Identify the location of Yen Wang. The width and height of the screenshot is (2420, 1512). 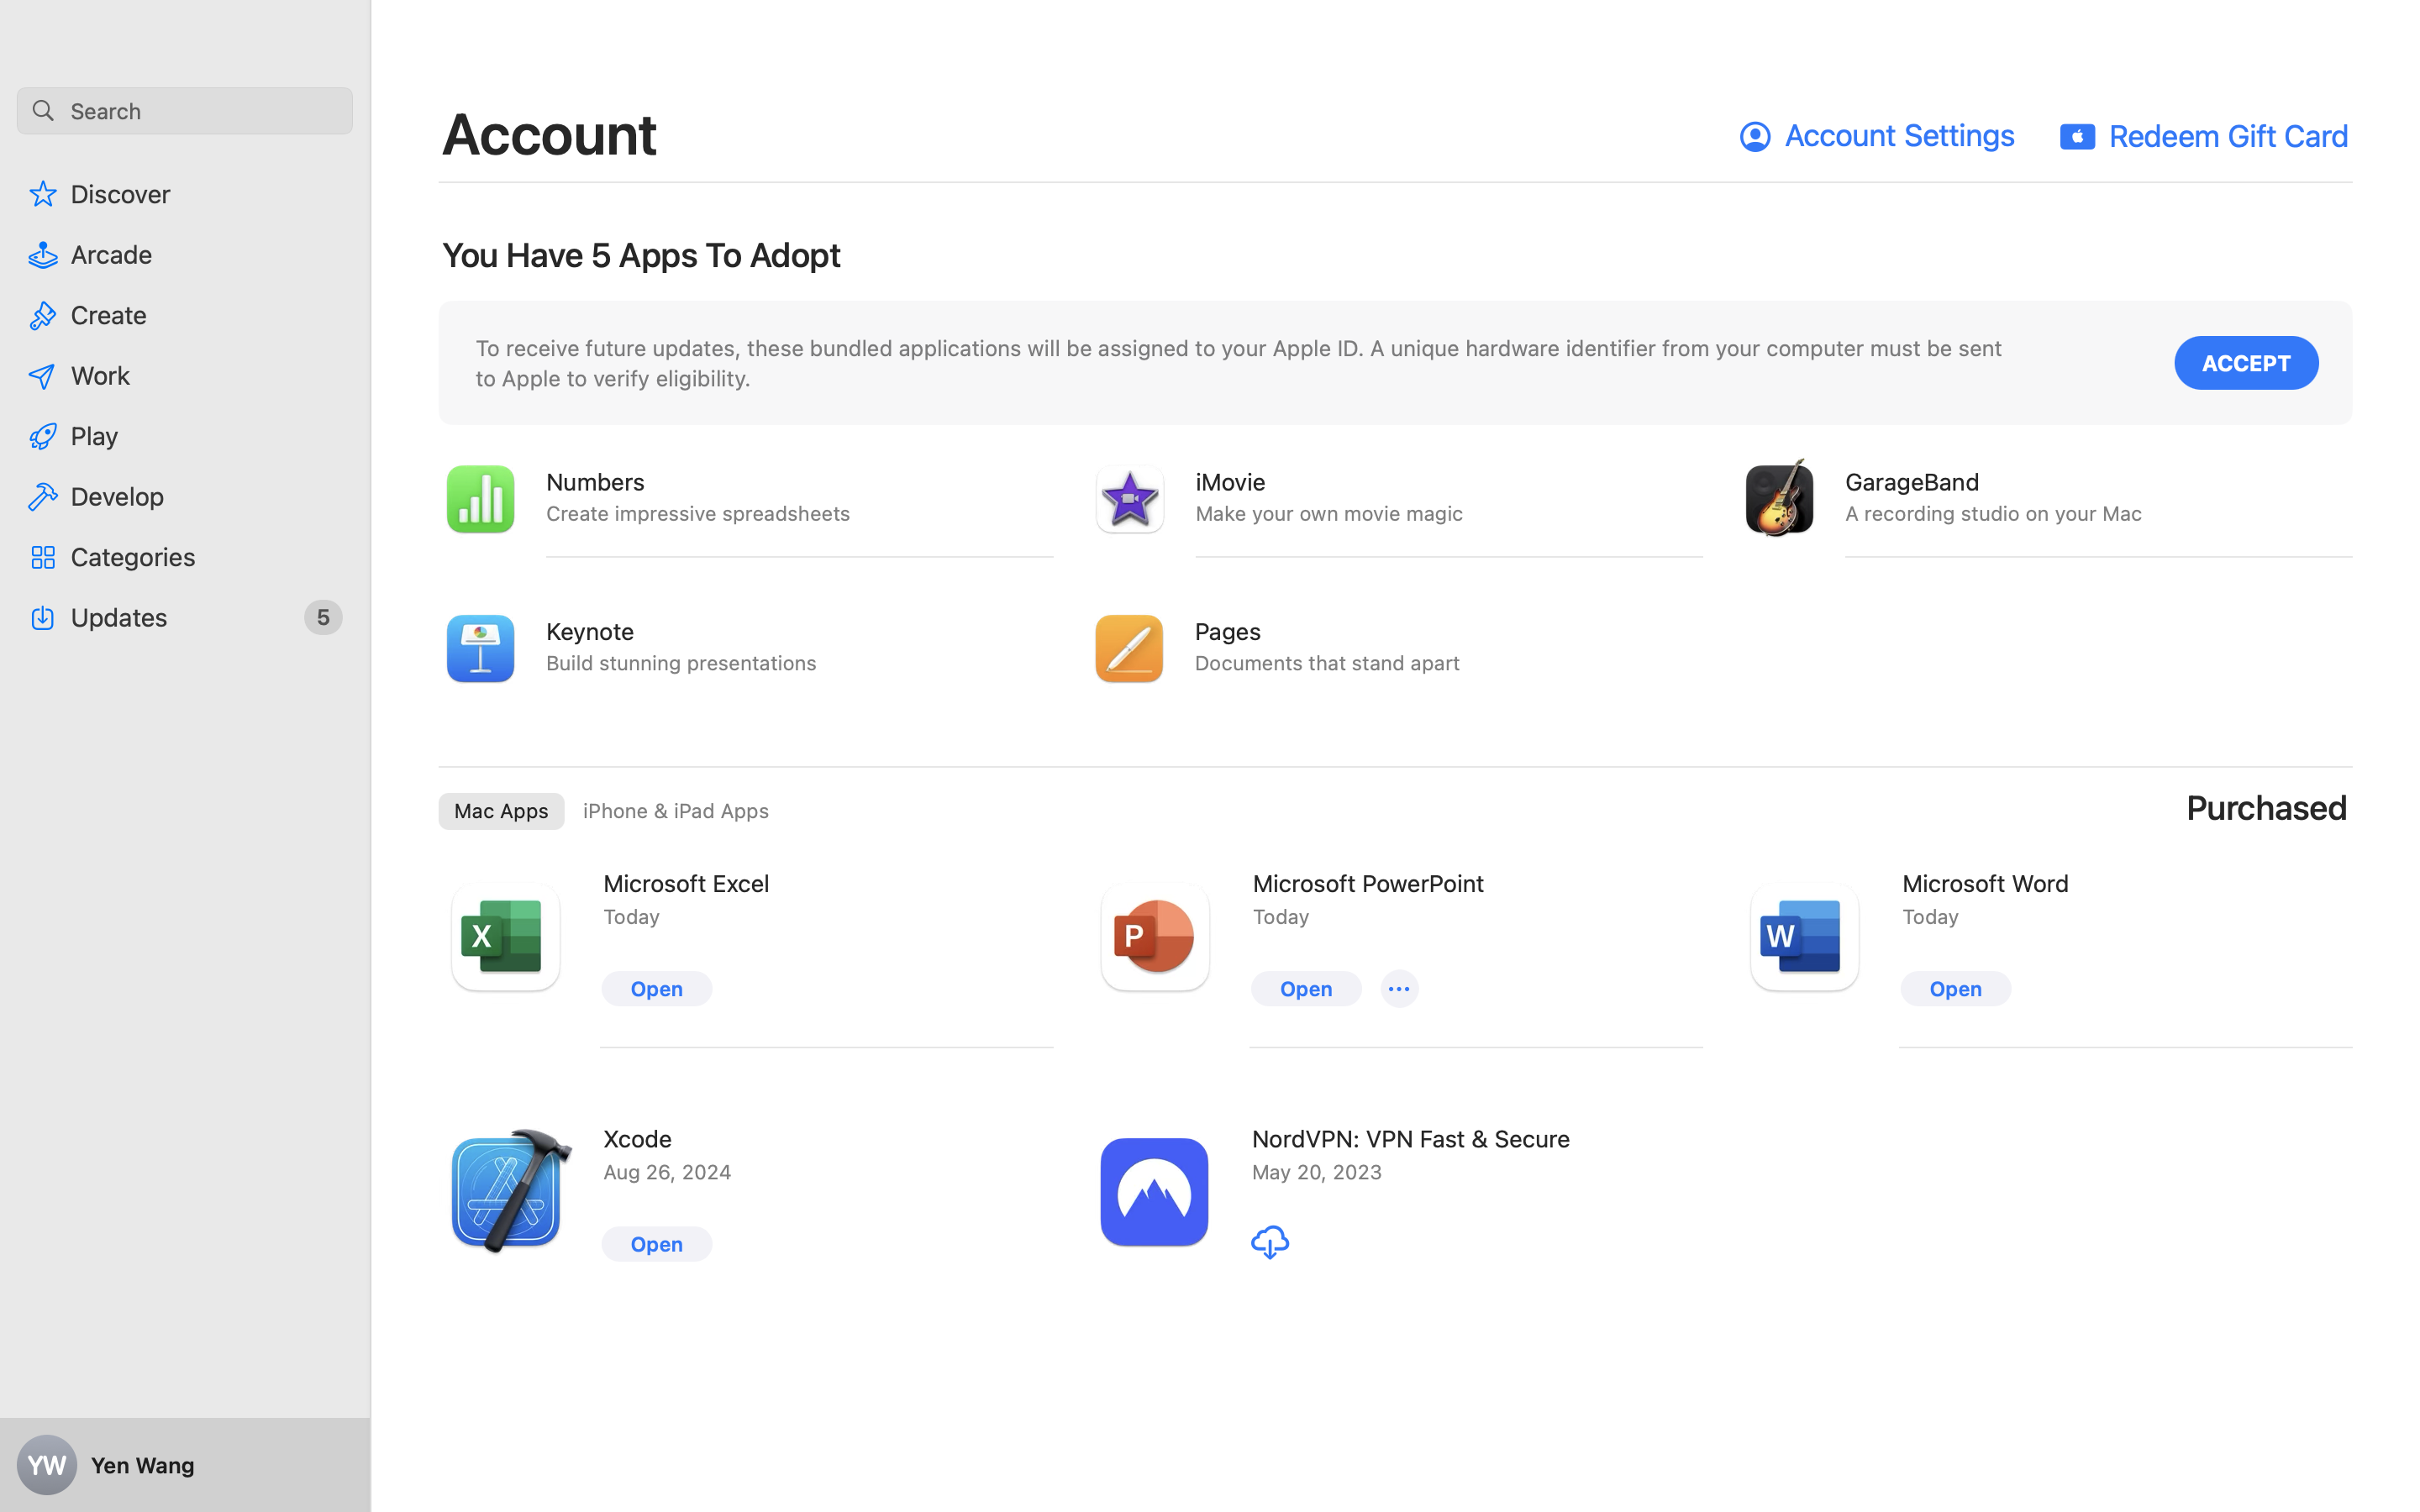
(185, 1465).